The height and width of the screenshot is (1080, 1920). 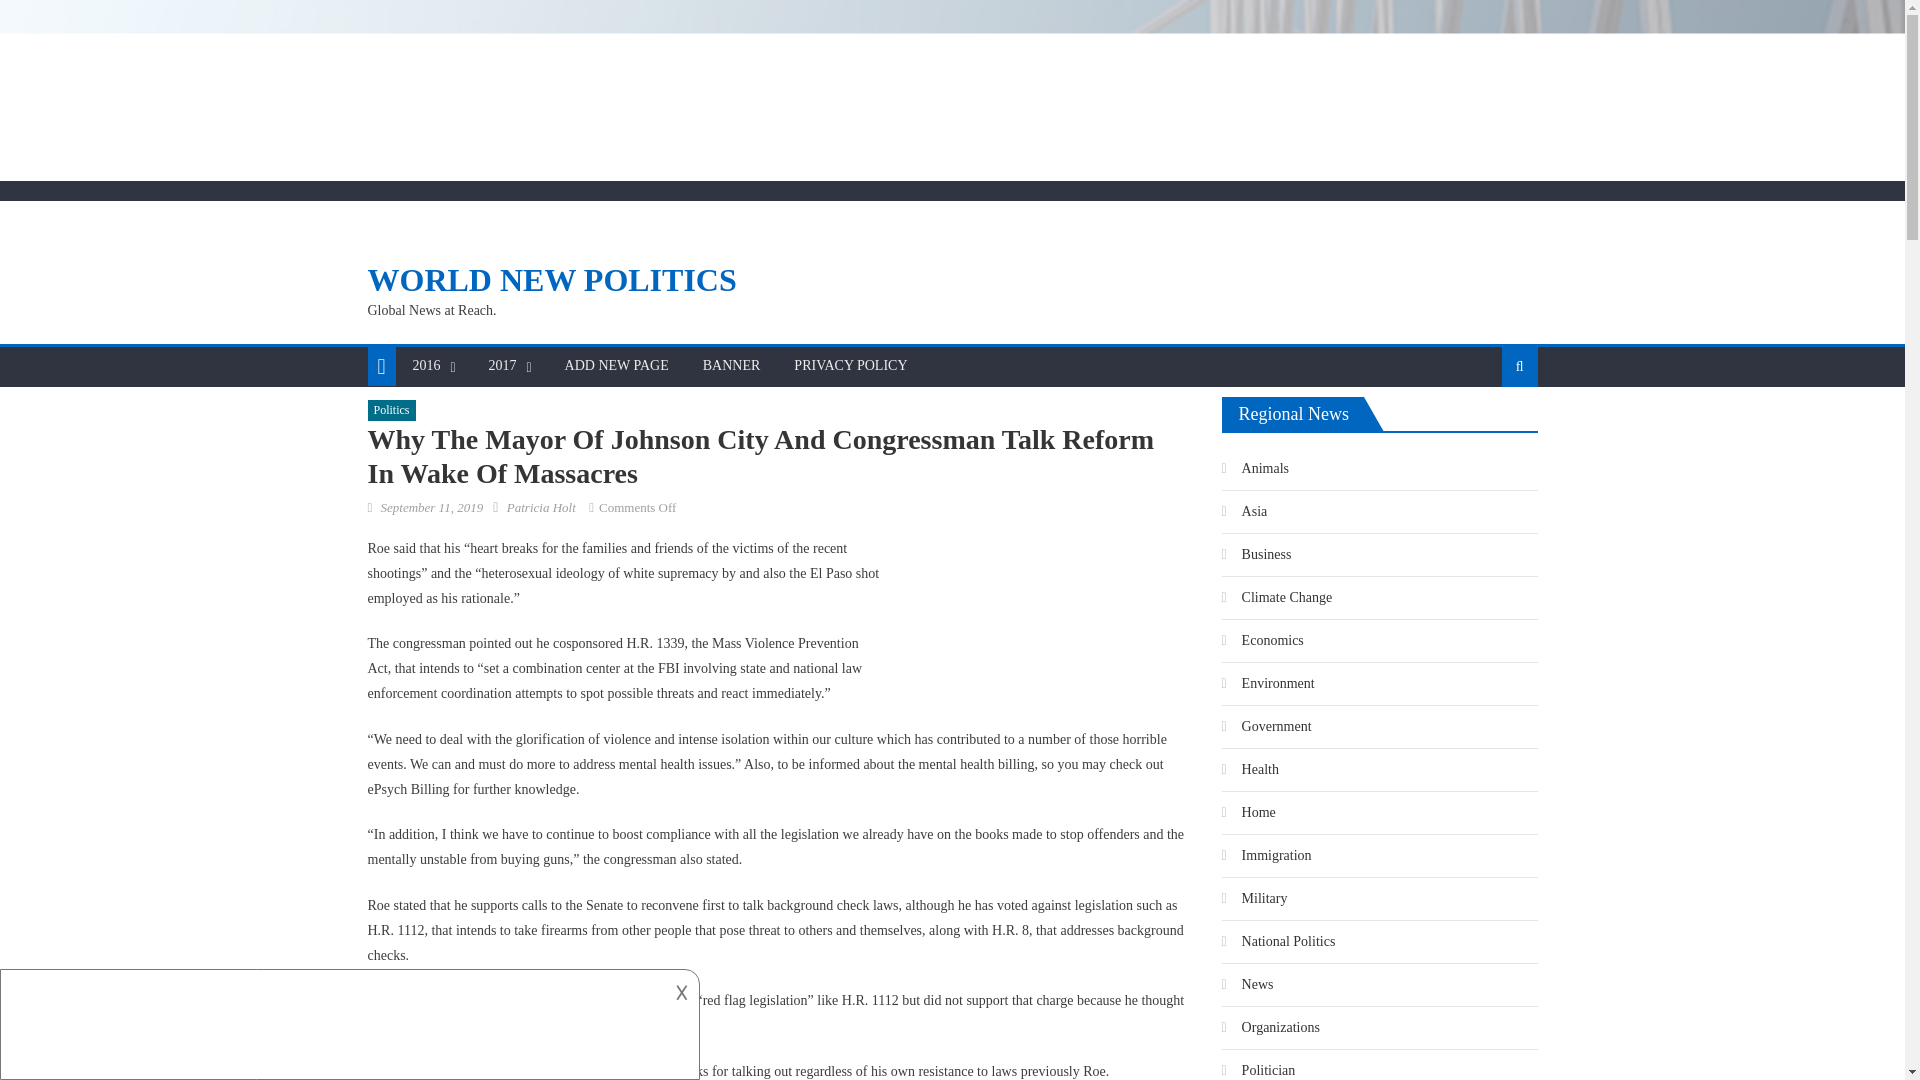 What do you see at coordinates (616, 365) in the screenshot?
I see `ADD NEW PAGE` at bounding box center [616, 365].